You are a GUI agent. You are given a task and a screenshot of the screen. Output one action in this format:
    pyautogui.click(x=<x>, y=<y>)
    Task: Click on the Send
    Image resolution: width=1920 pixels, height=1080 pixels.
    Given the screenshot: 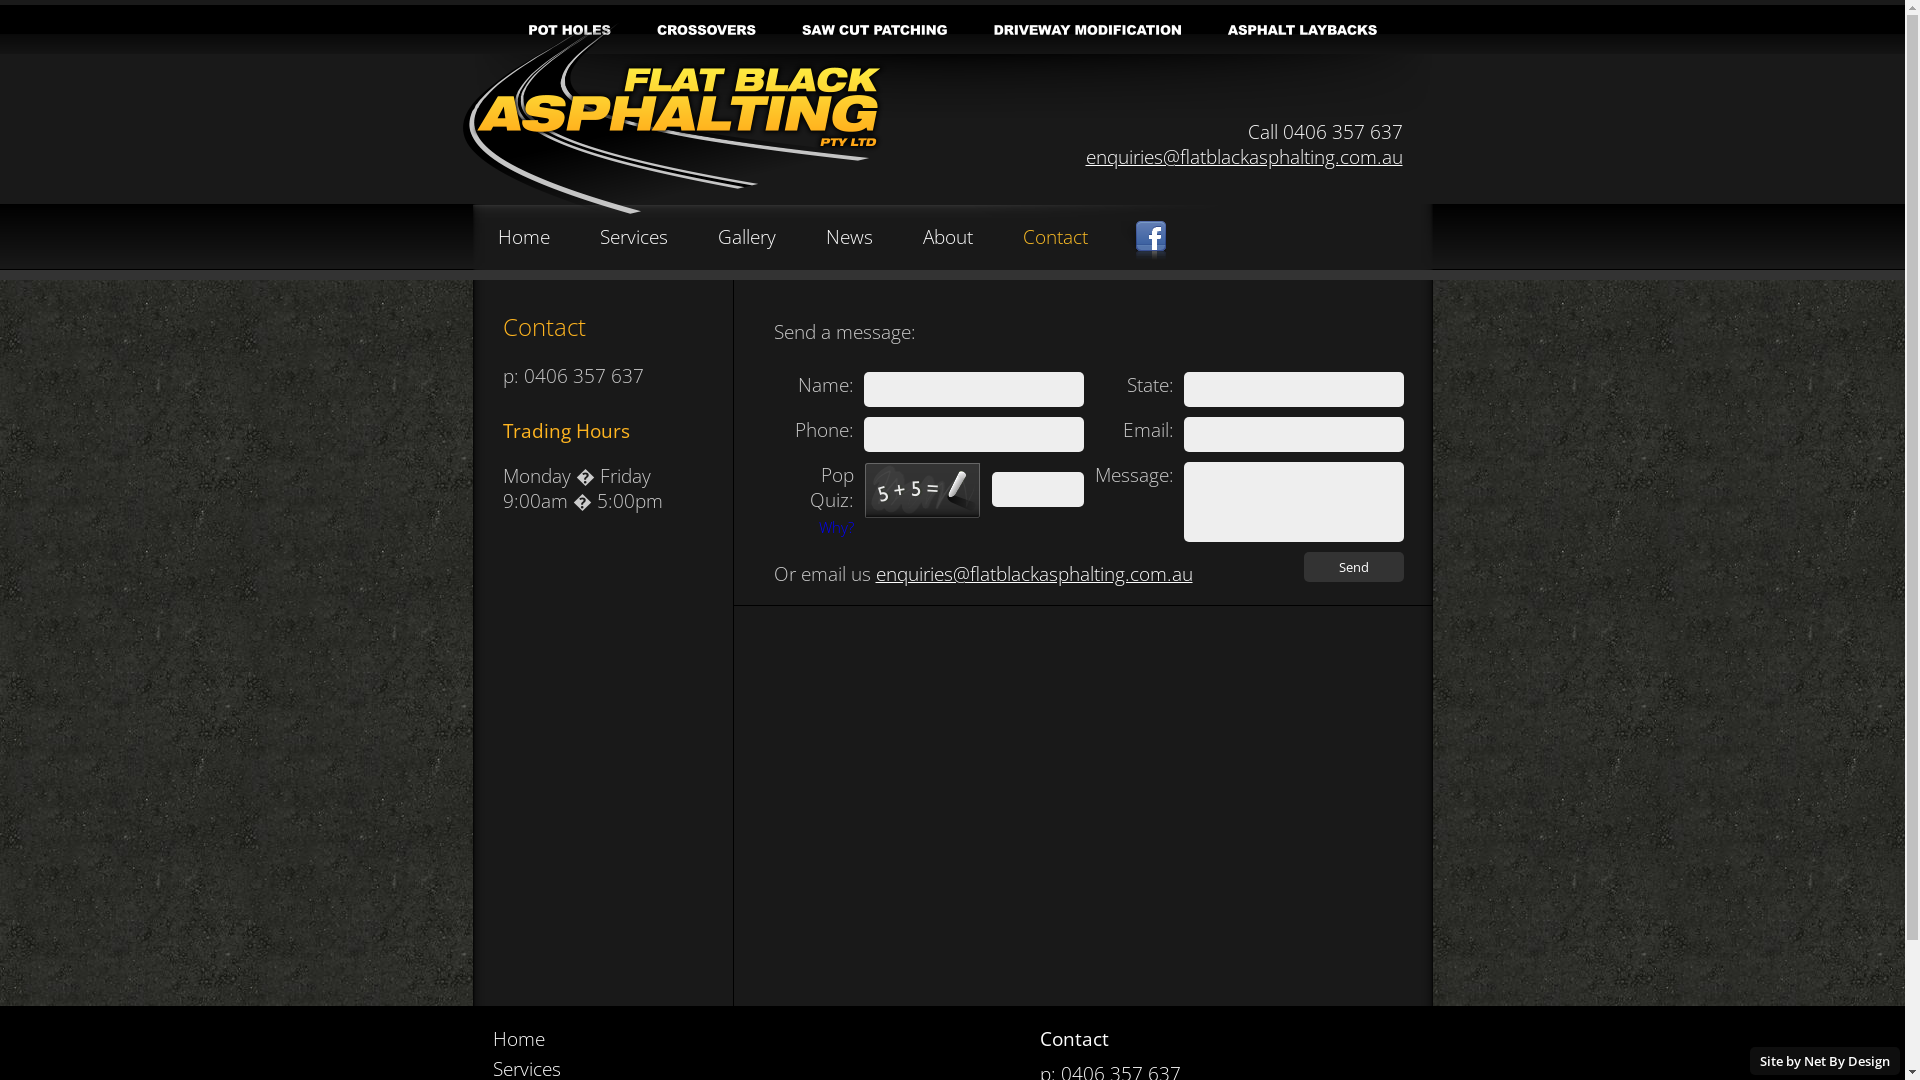 What is the action you would take?
    pyautogui.click(x=1354, y=567)
    